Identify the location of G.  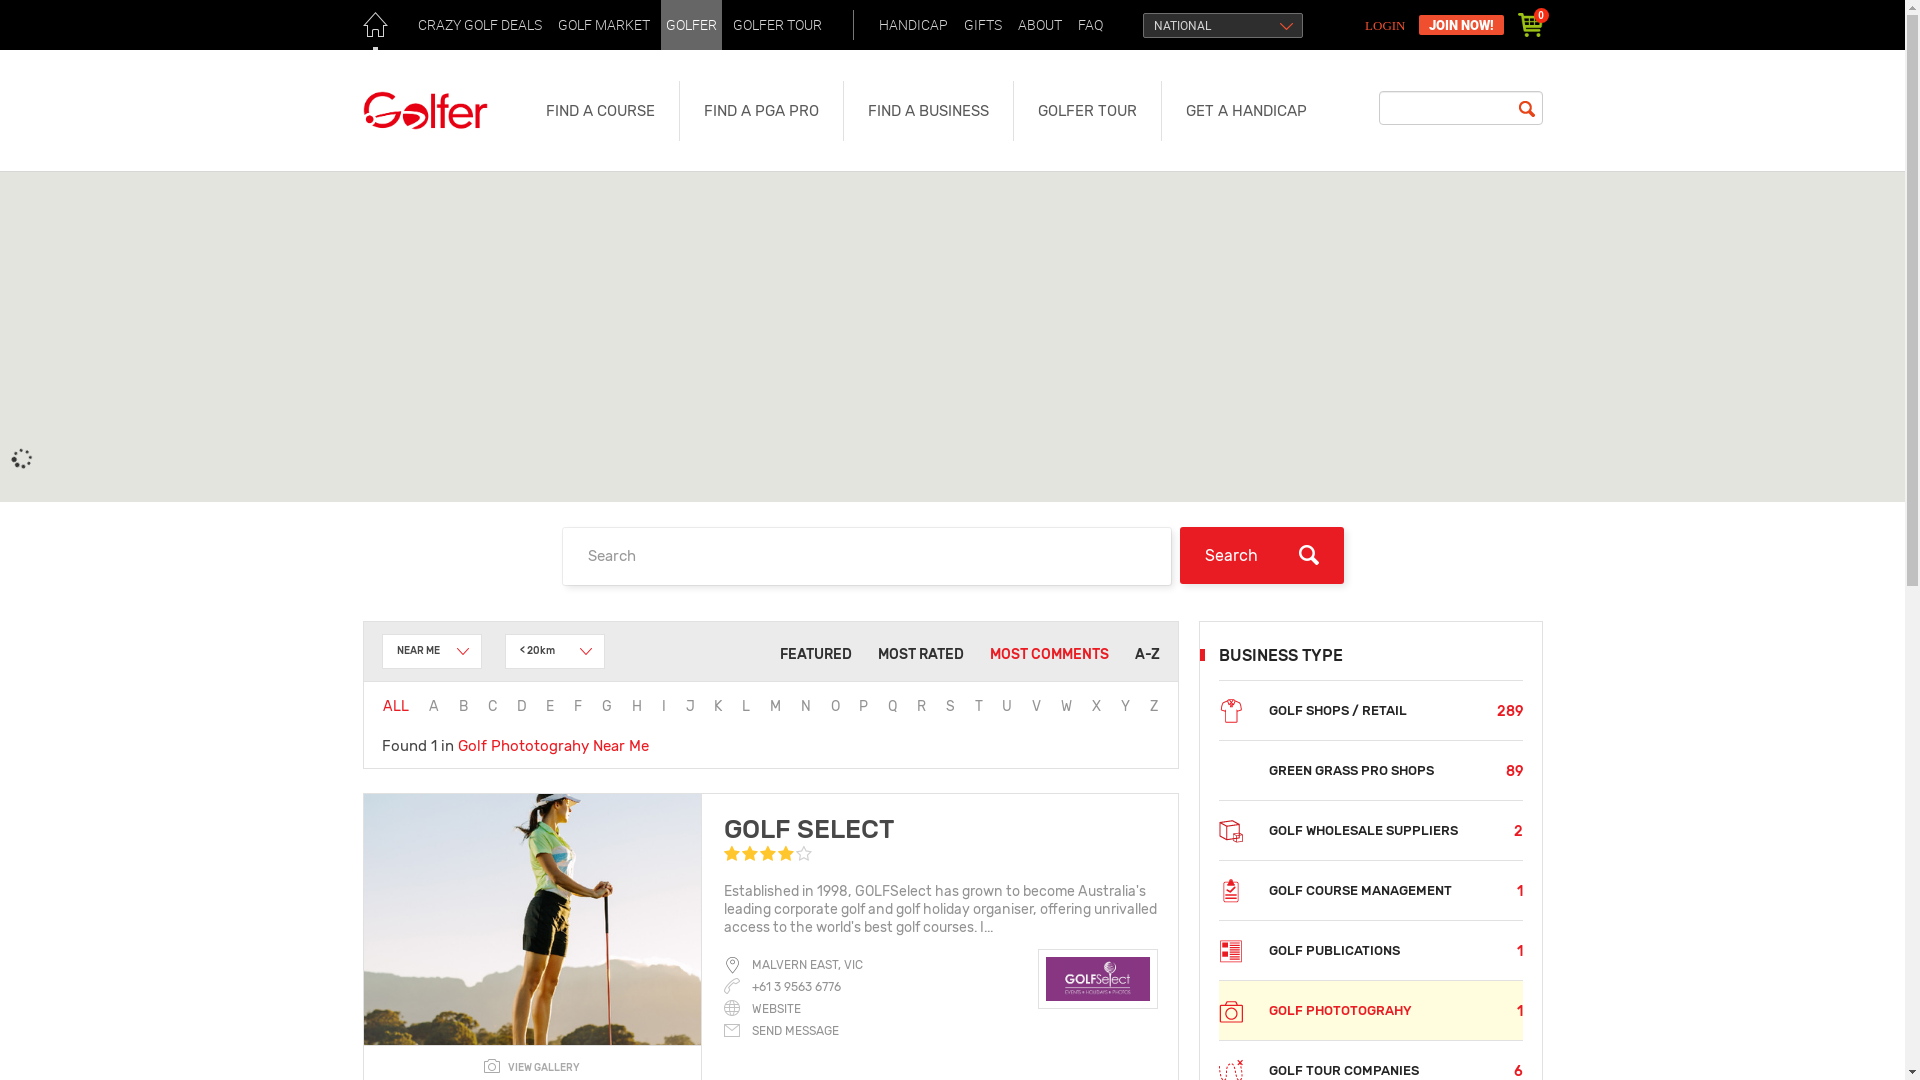
(607, 706).